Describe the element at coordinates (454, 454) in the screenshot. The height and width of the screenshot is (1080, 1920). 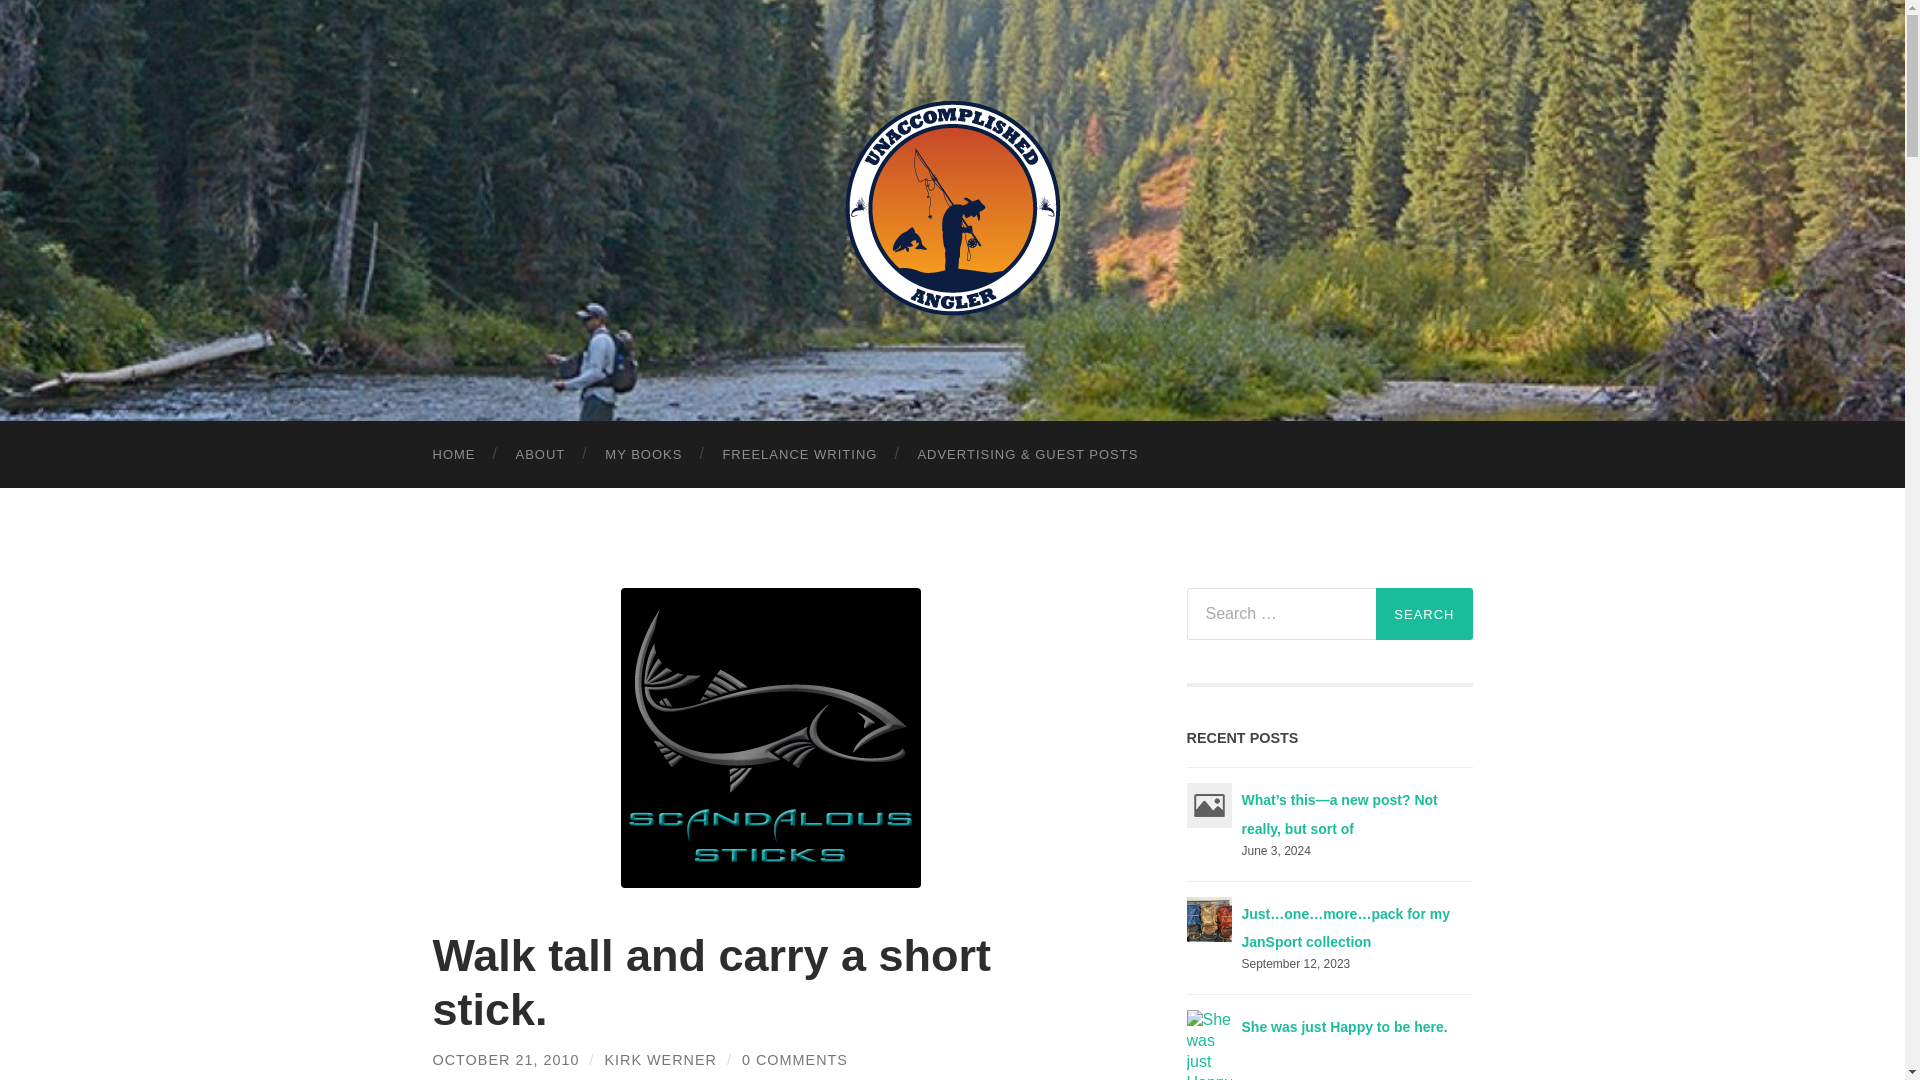
I see `HOME` at that location.